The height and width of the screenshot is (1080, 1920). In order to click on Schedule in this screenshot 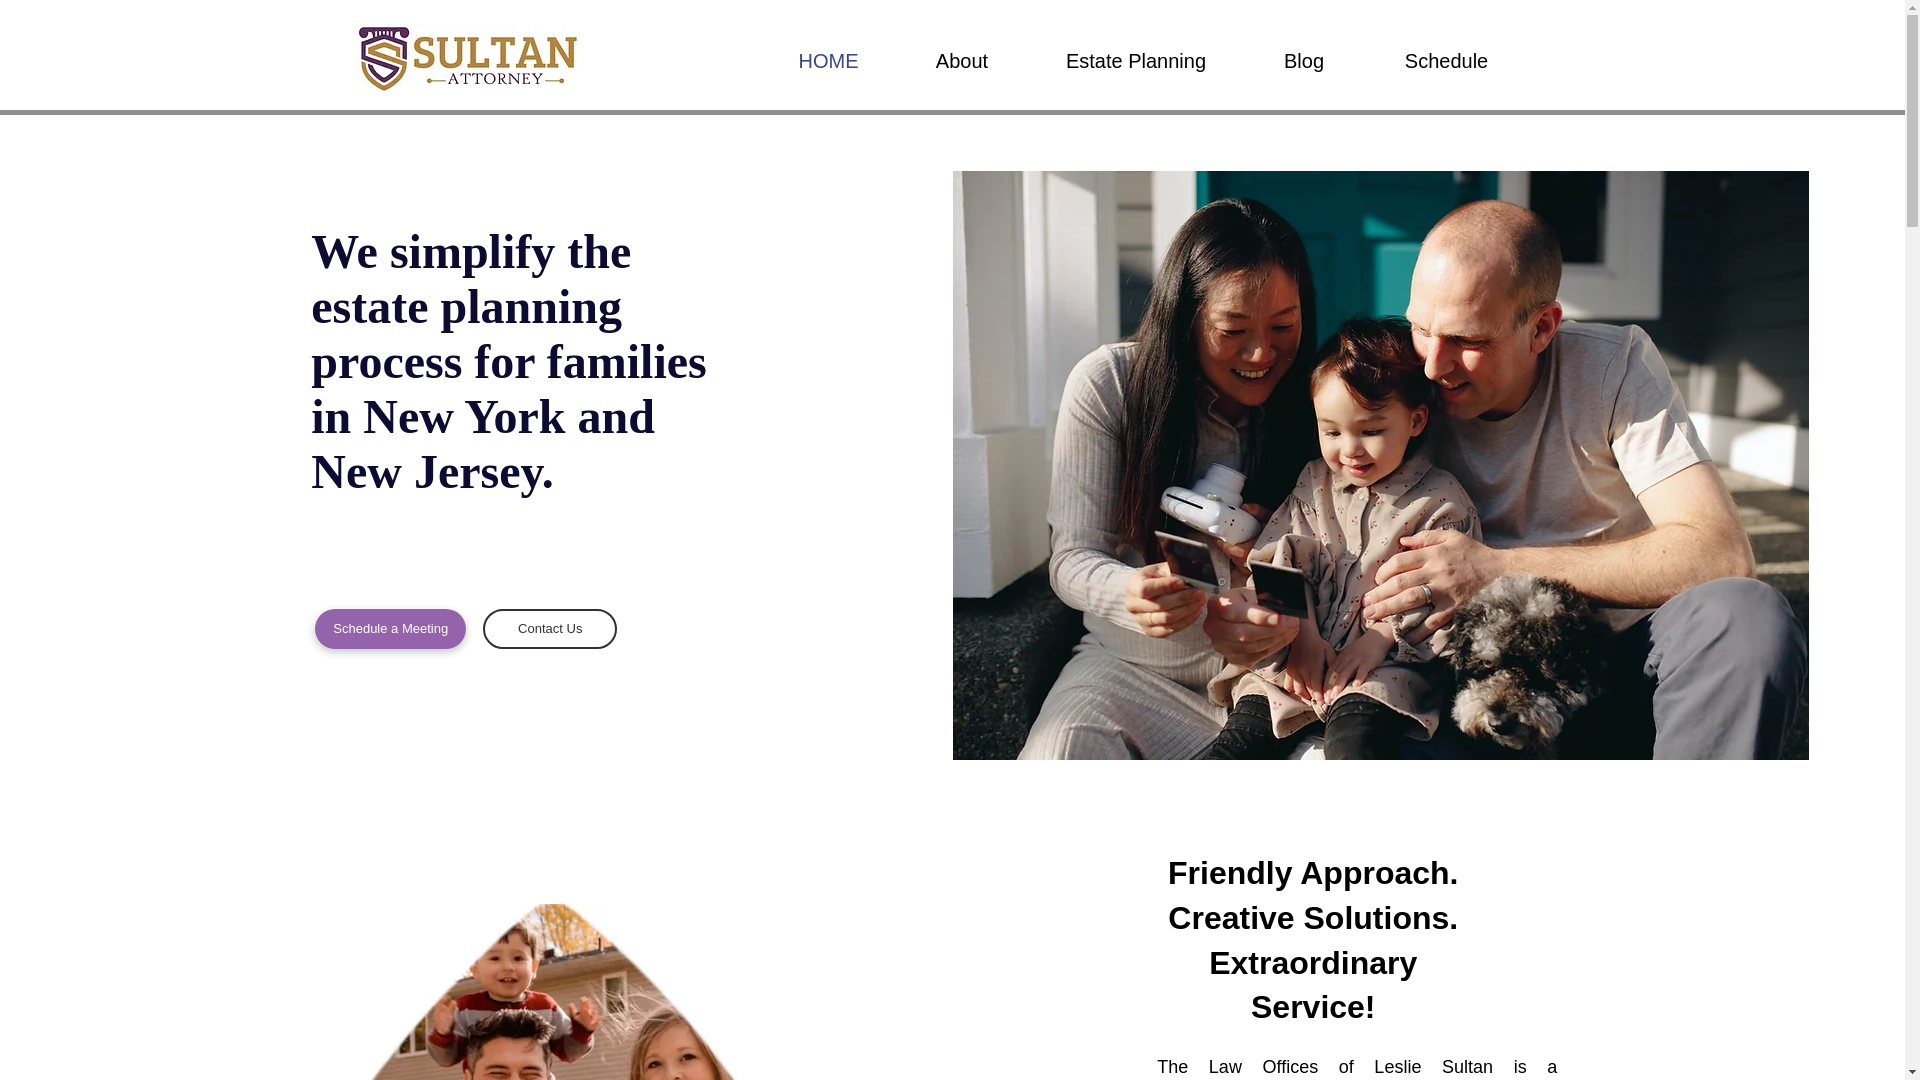, I will do `click(1446, 60)`.